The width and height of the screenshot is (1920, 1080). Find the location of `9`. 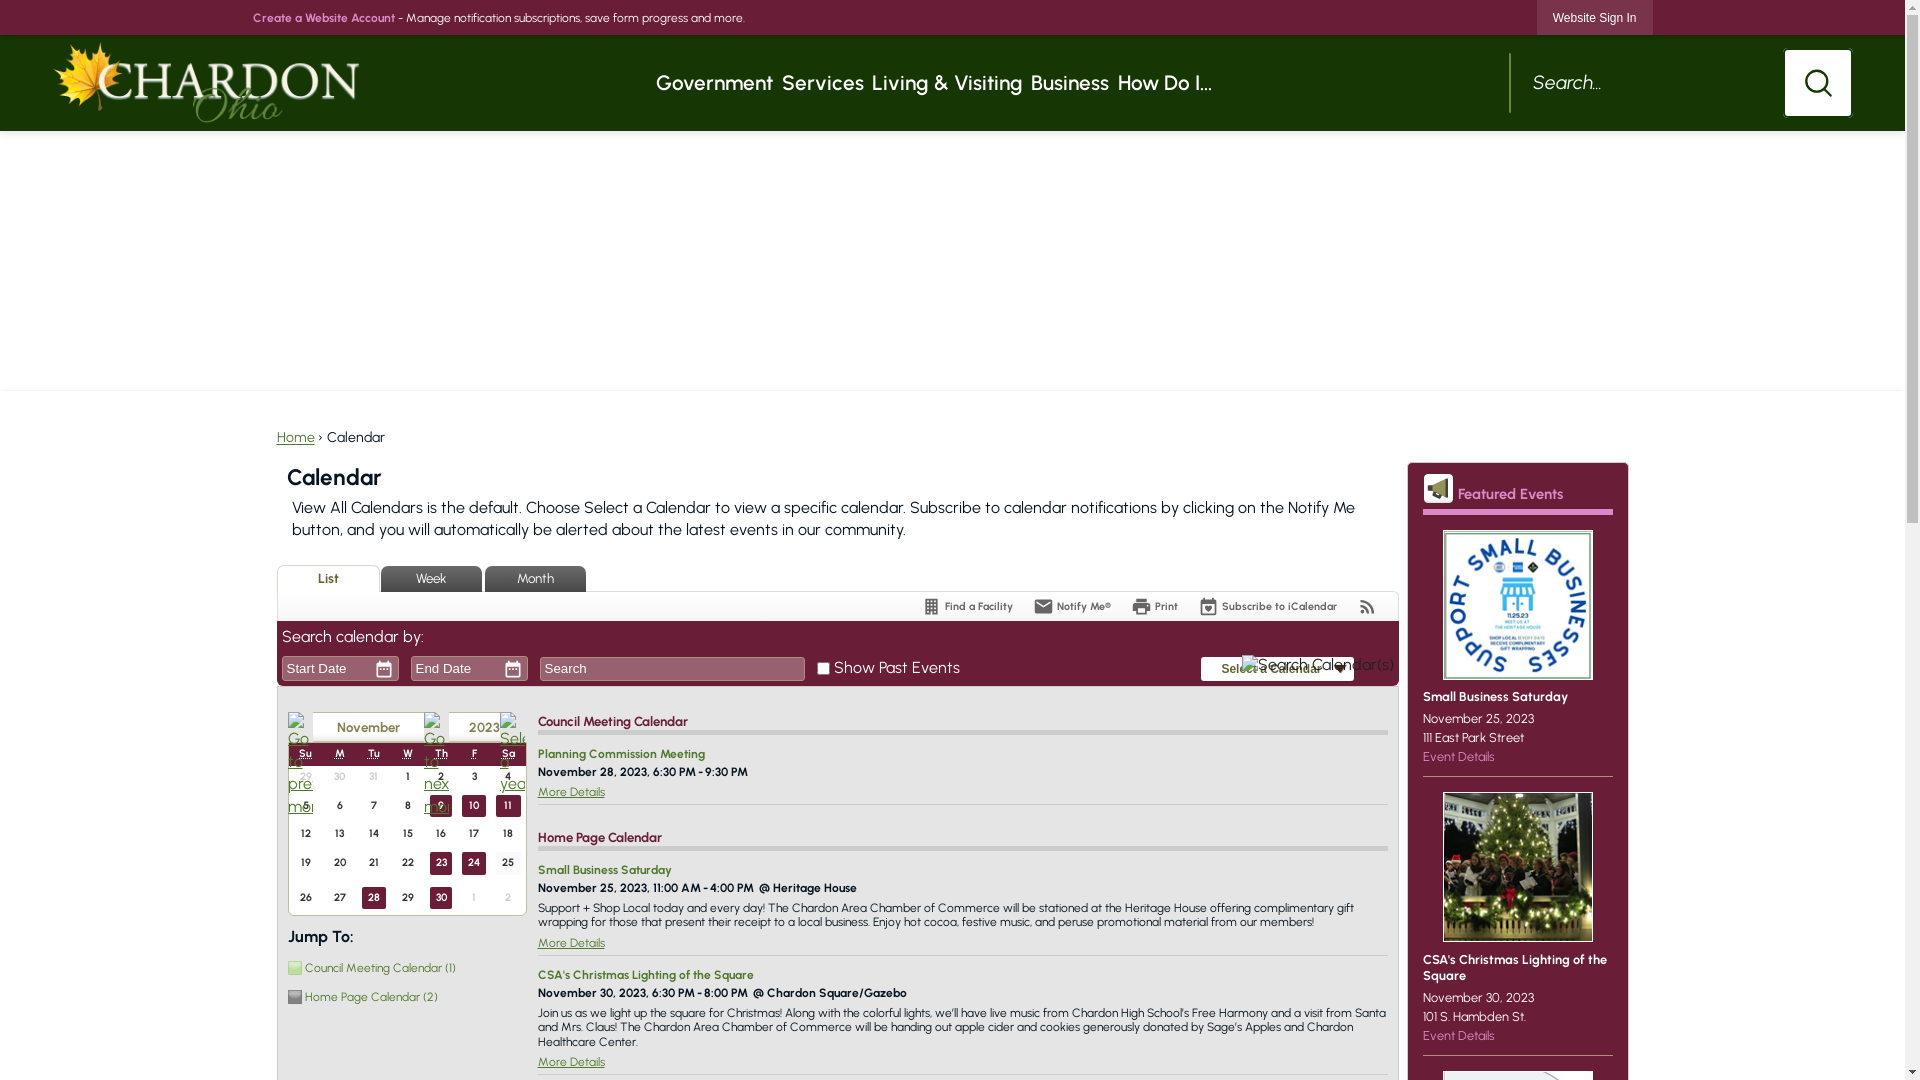

9 is located at coordinates (442, 806).